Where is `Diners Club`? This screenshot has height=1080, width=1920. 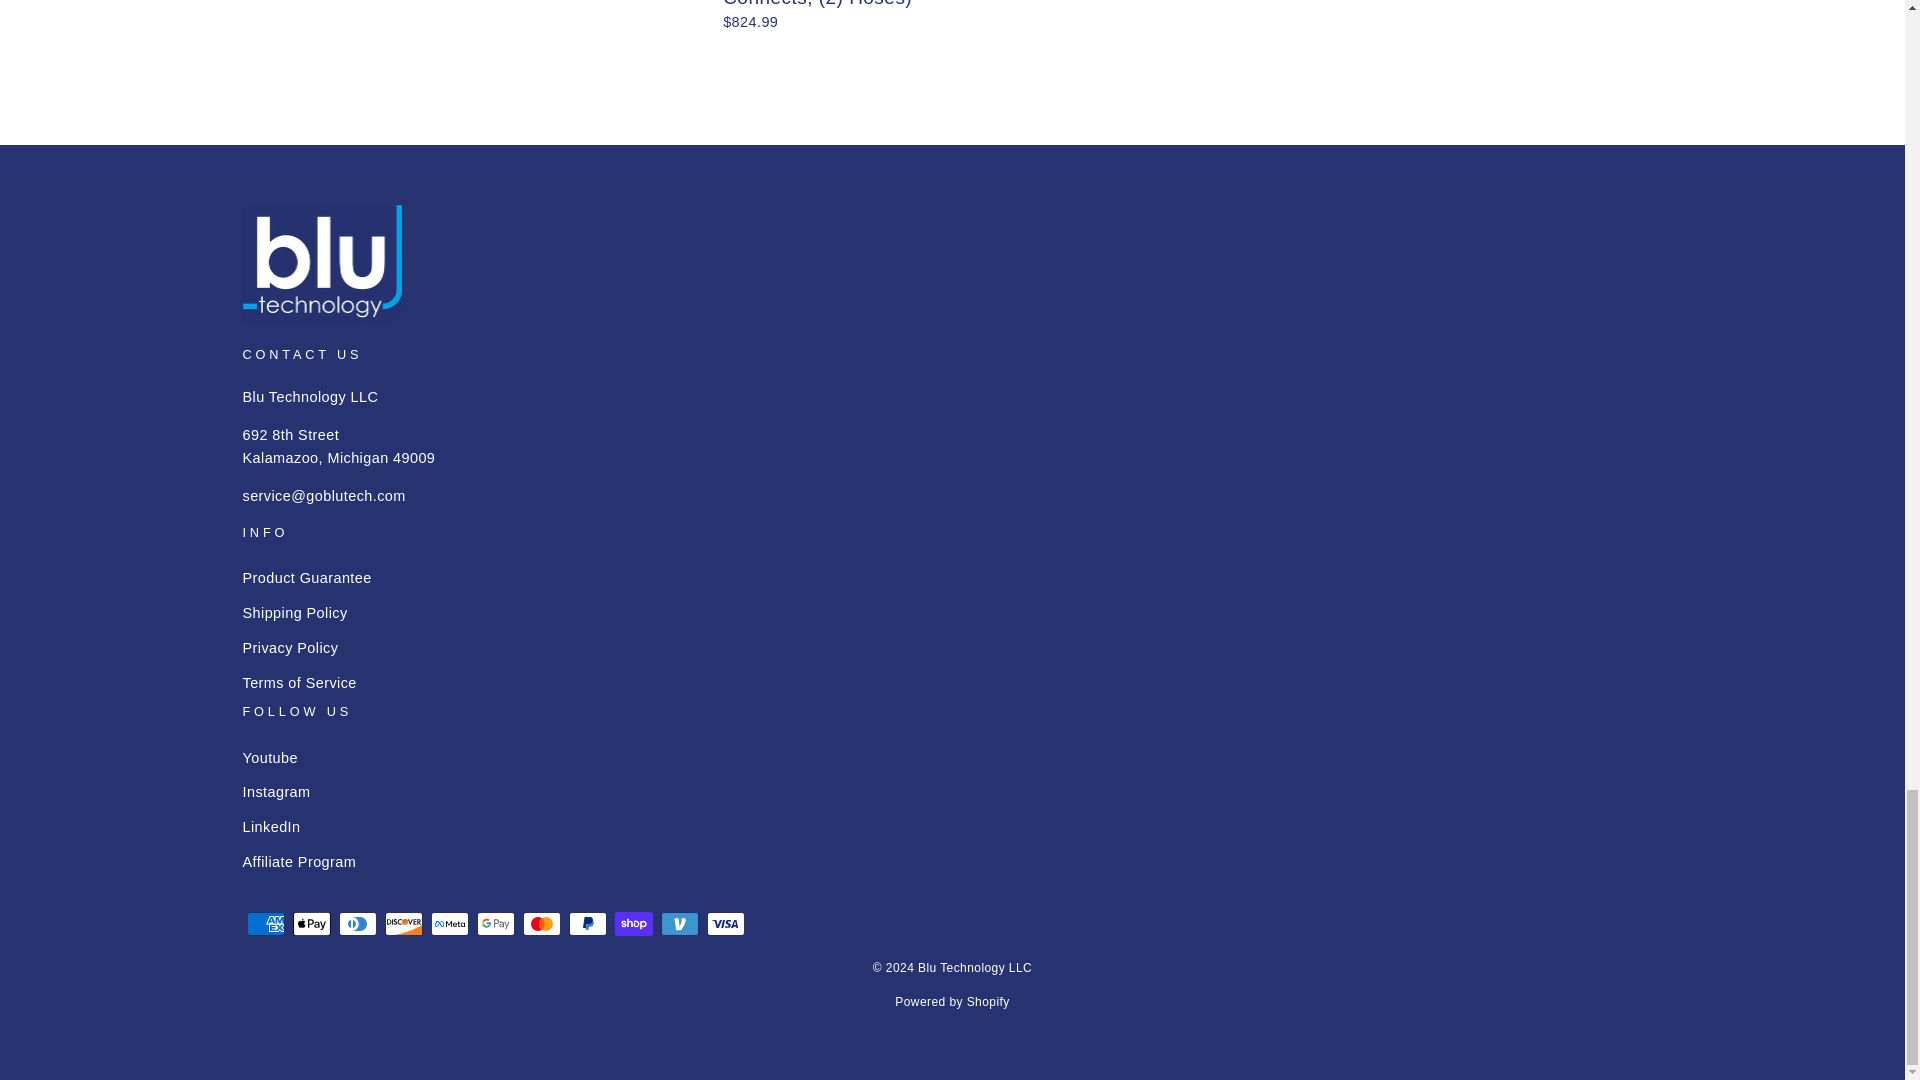 Diners Club is located at coordinates (356, 924).